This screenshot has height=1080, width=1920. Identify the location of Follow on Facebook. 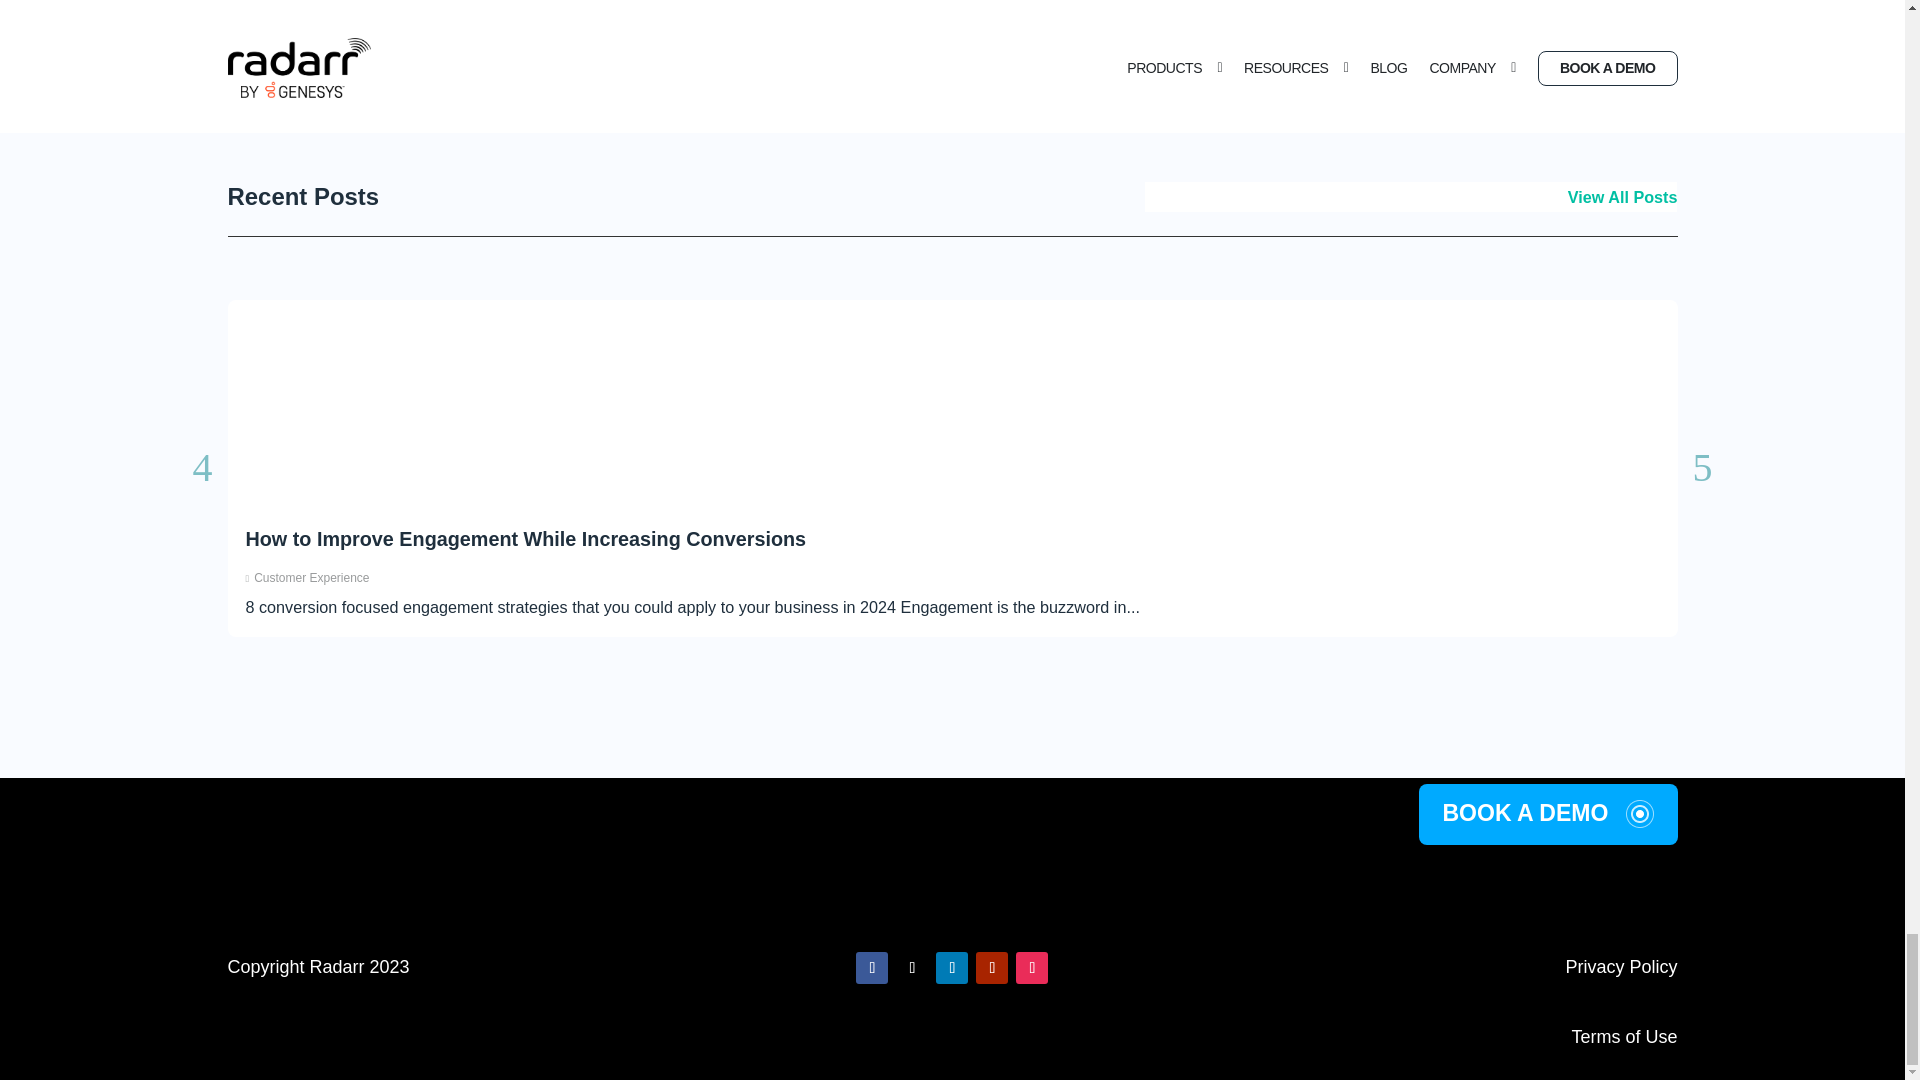
(872, 967).